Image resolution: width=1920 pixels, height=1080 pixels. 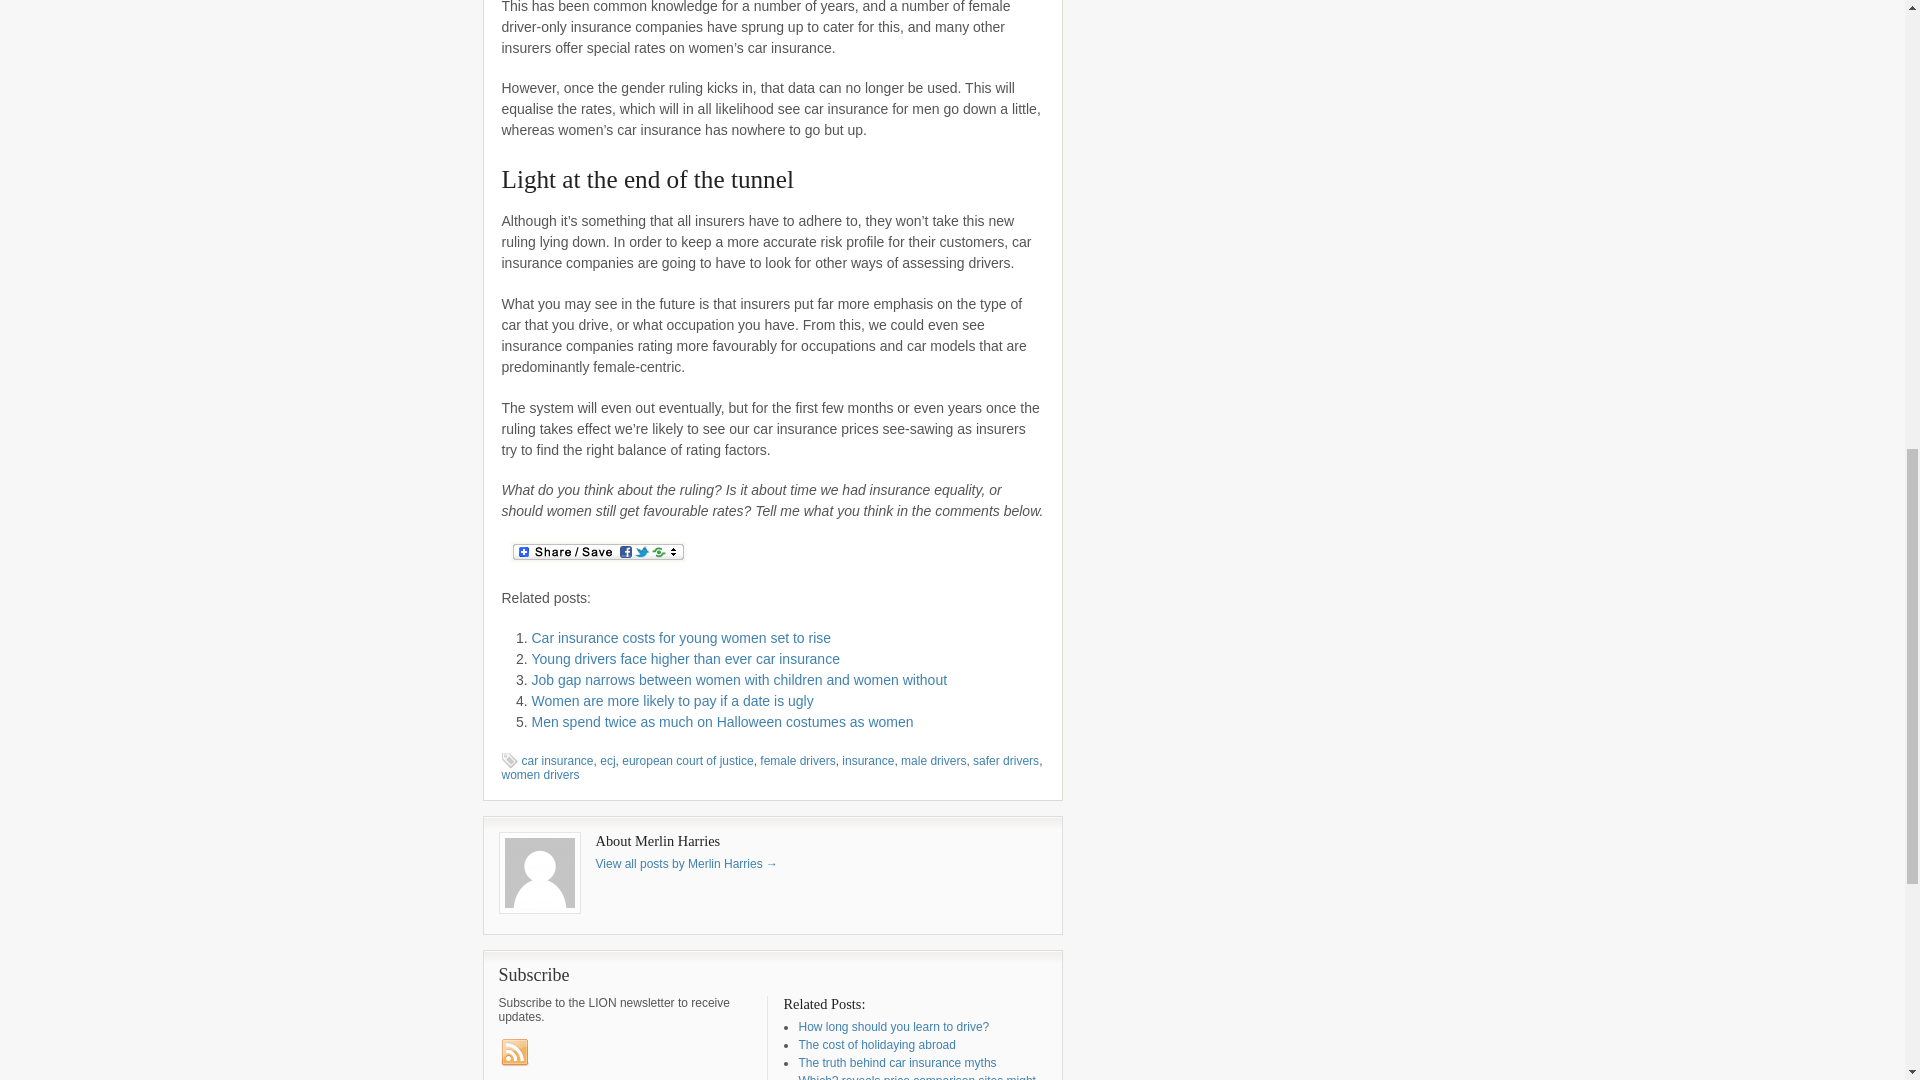 I want to click on male drivers, so click(x=932, y=760).